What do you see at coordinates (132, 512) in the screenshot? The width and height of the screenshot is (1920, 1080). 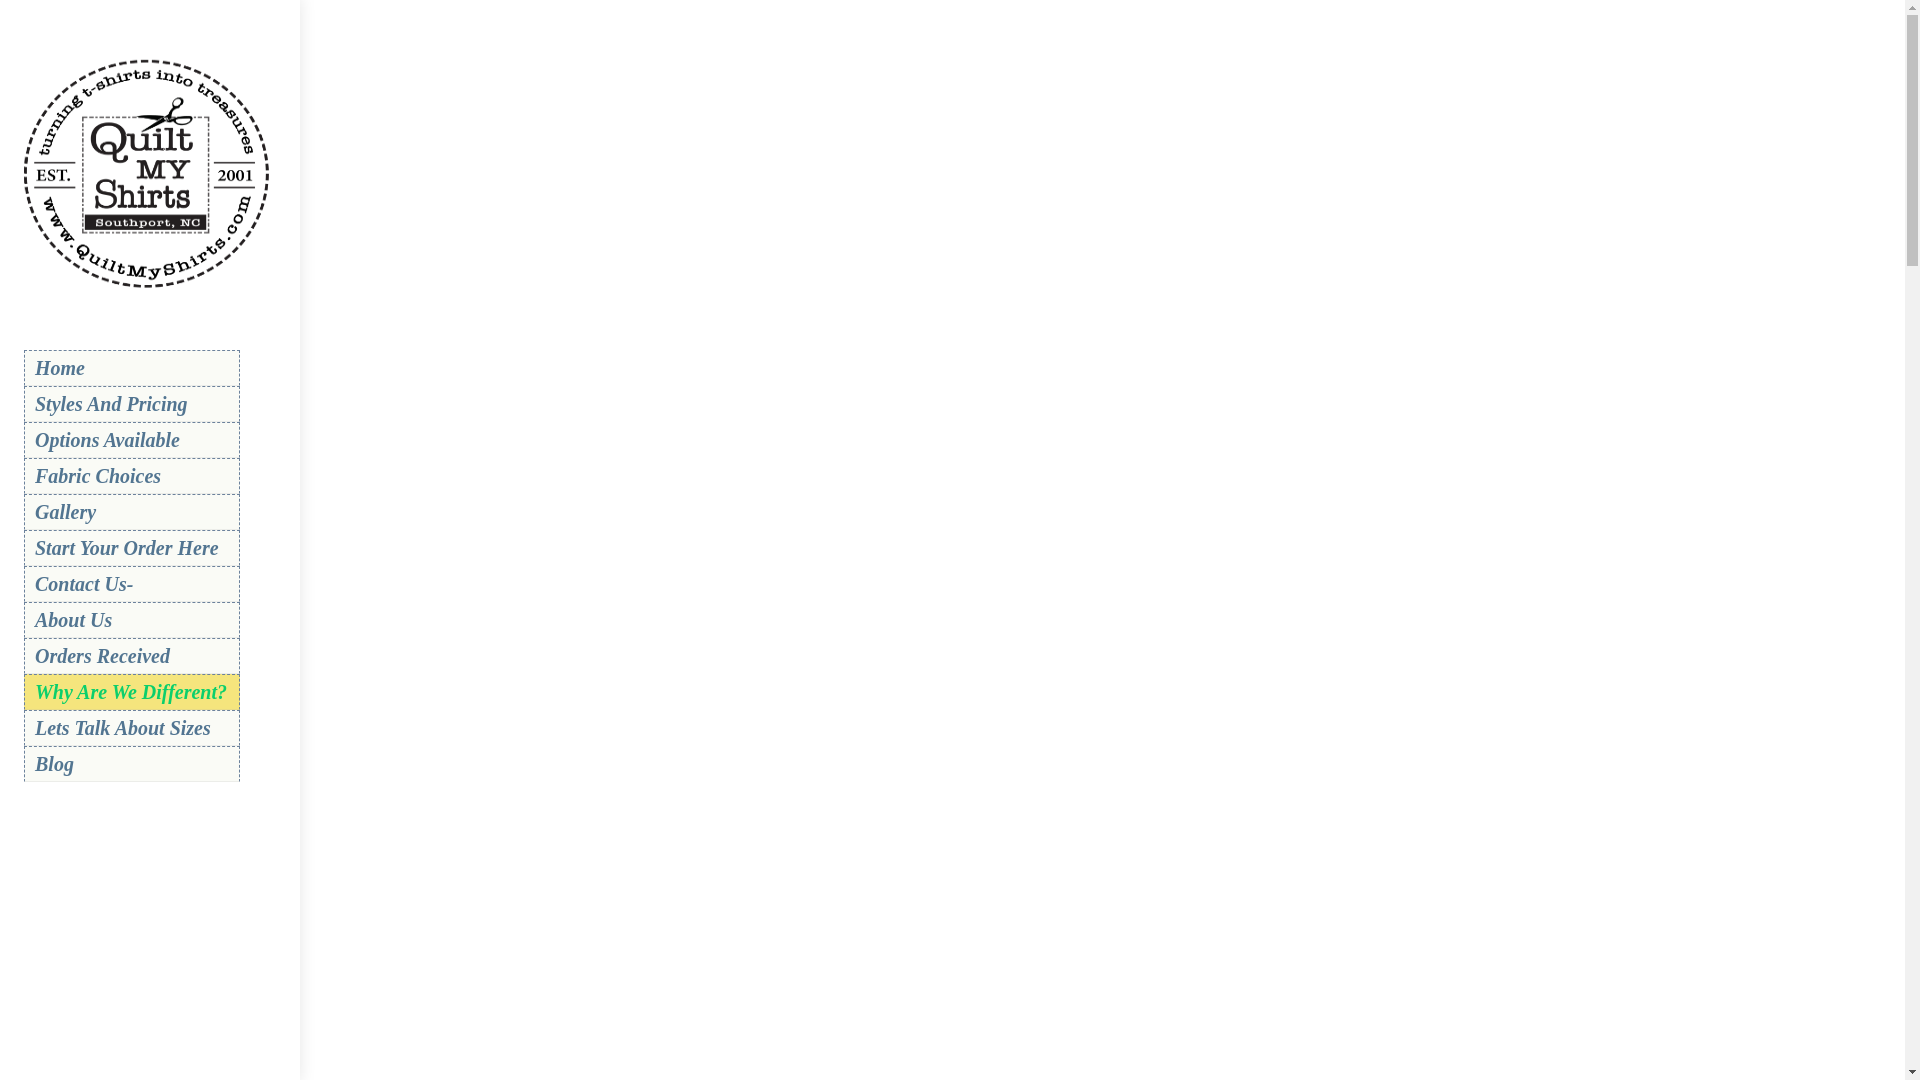 I see `Gallery` at bounding box center [132, 512].